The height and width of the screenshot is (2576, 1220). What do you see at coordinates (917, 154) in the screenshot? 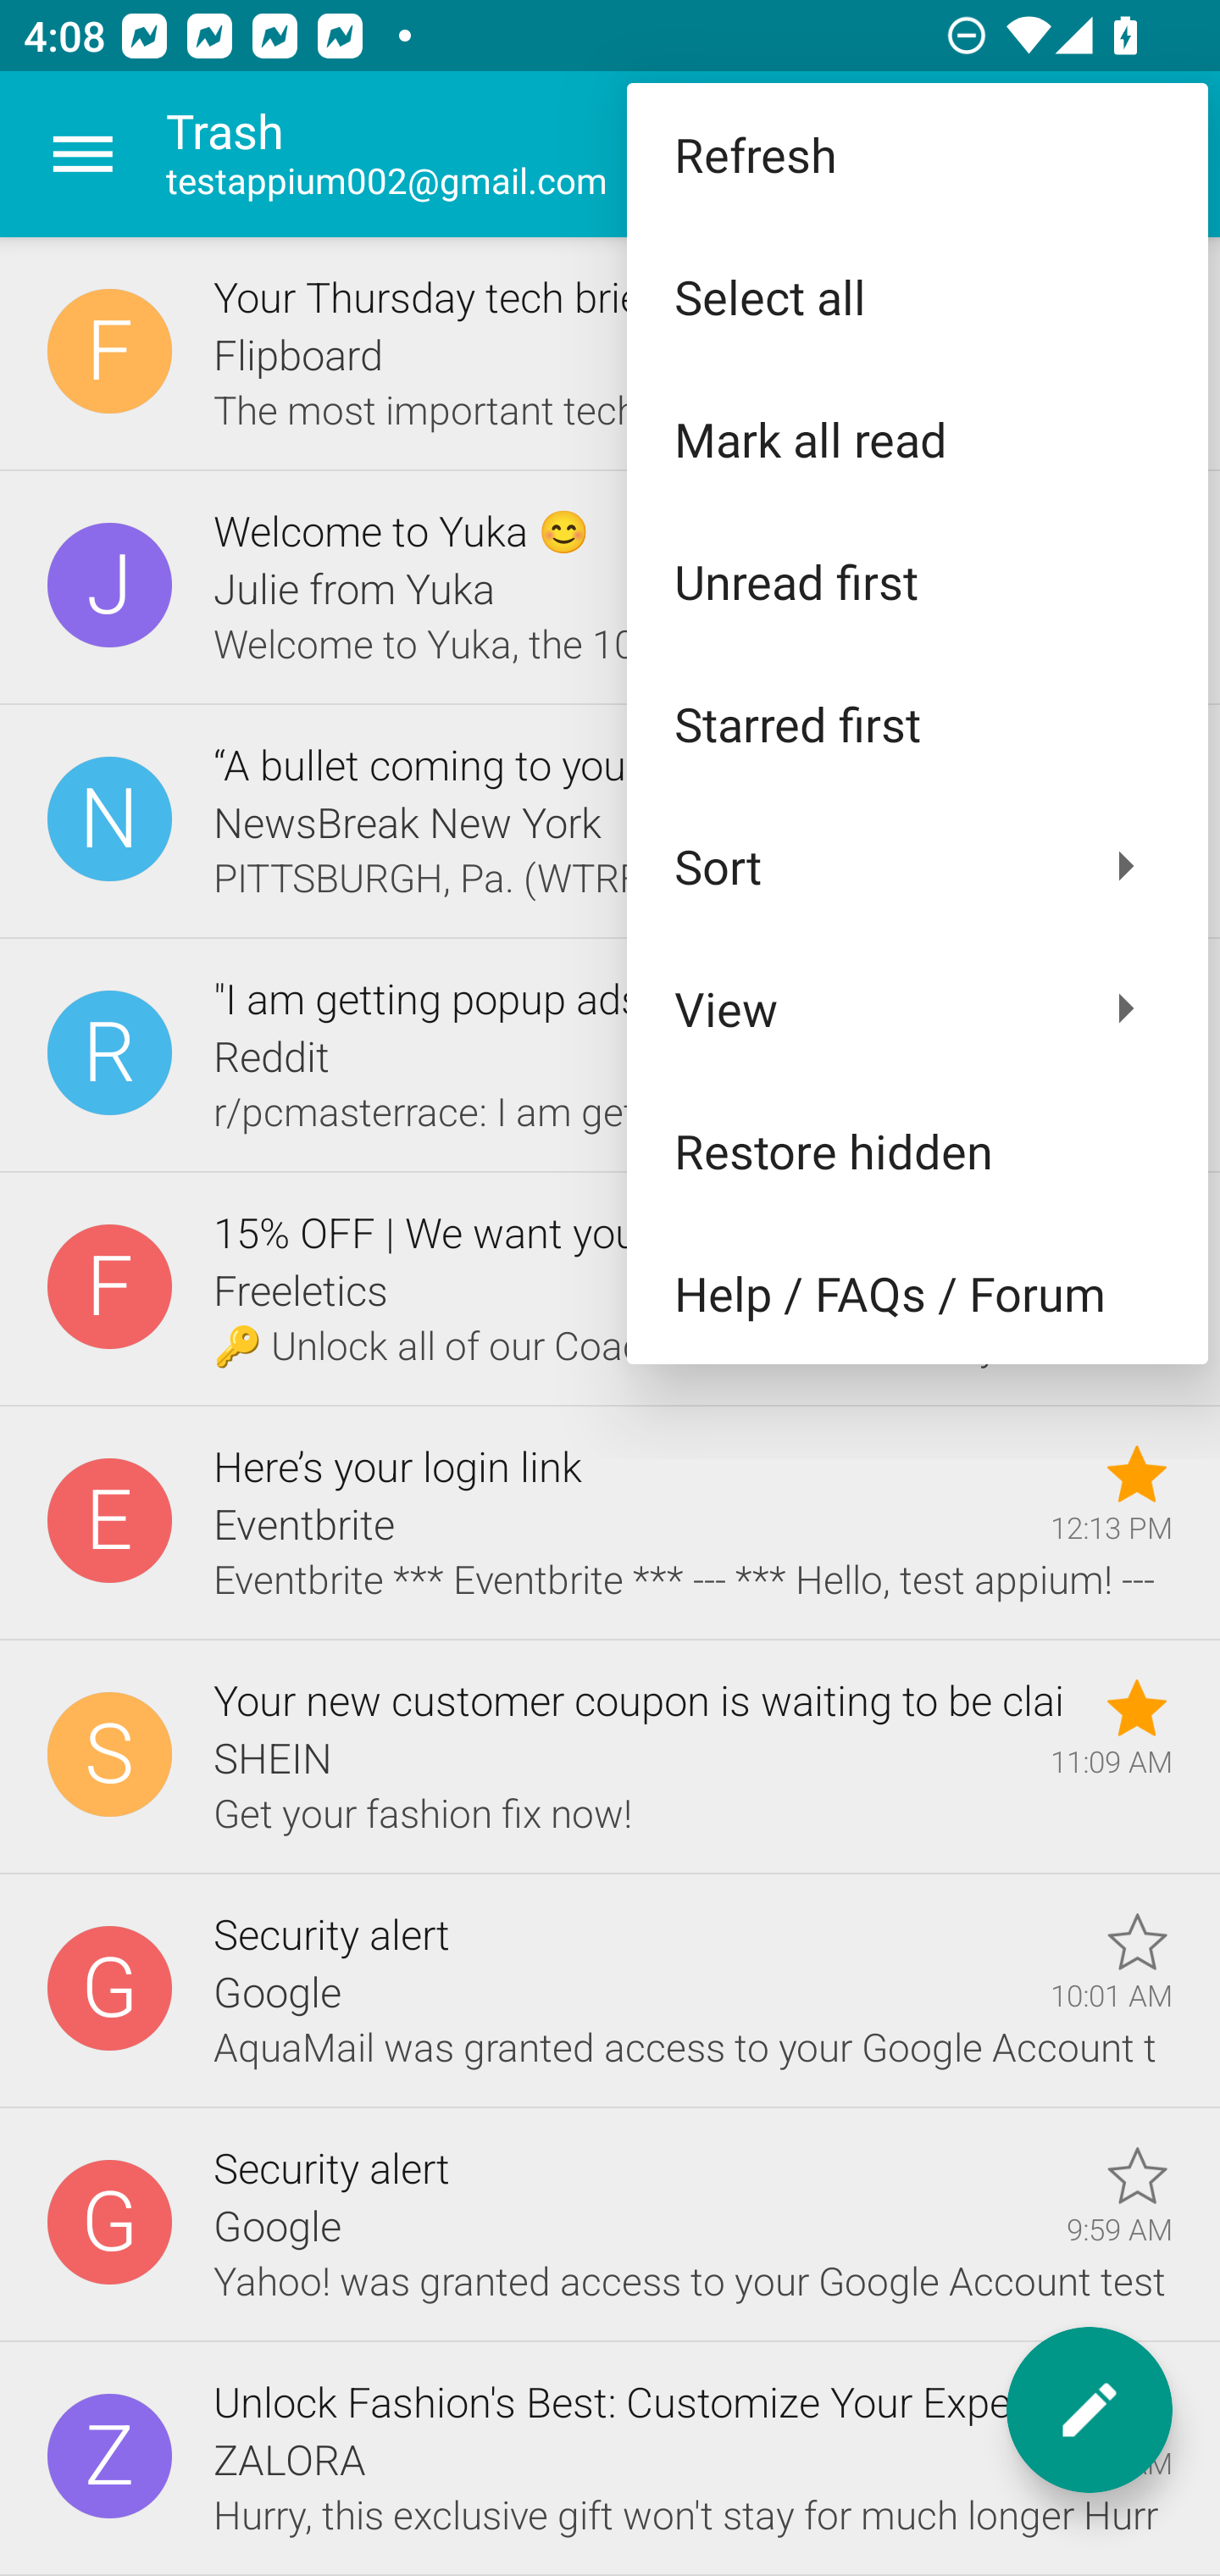
I see `Refresh` at bounding box center [917, 154].